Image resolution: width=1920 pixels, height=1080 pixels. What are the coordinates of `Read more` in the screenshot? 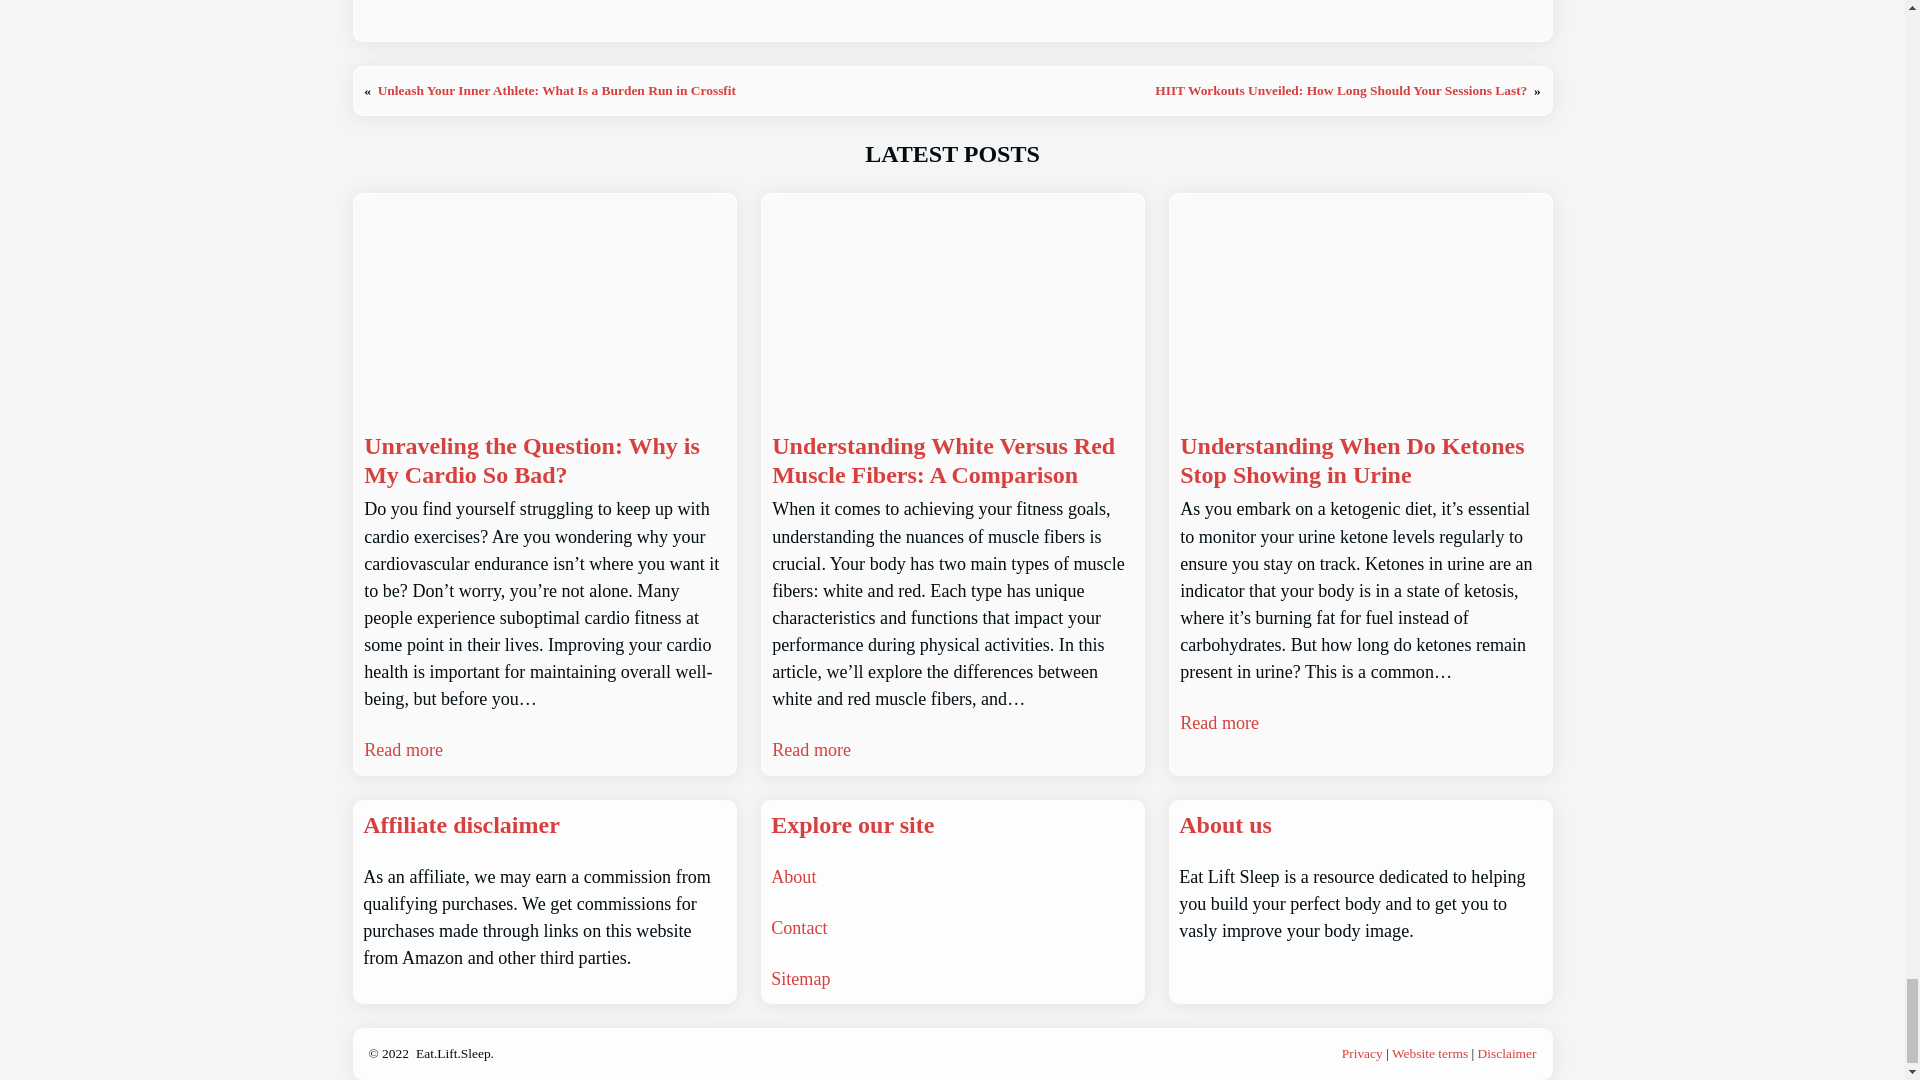 It's located at (1220, 722).